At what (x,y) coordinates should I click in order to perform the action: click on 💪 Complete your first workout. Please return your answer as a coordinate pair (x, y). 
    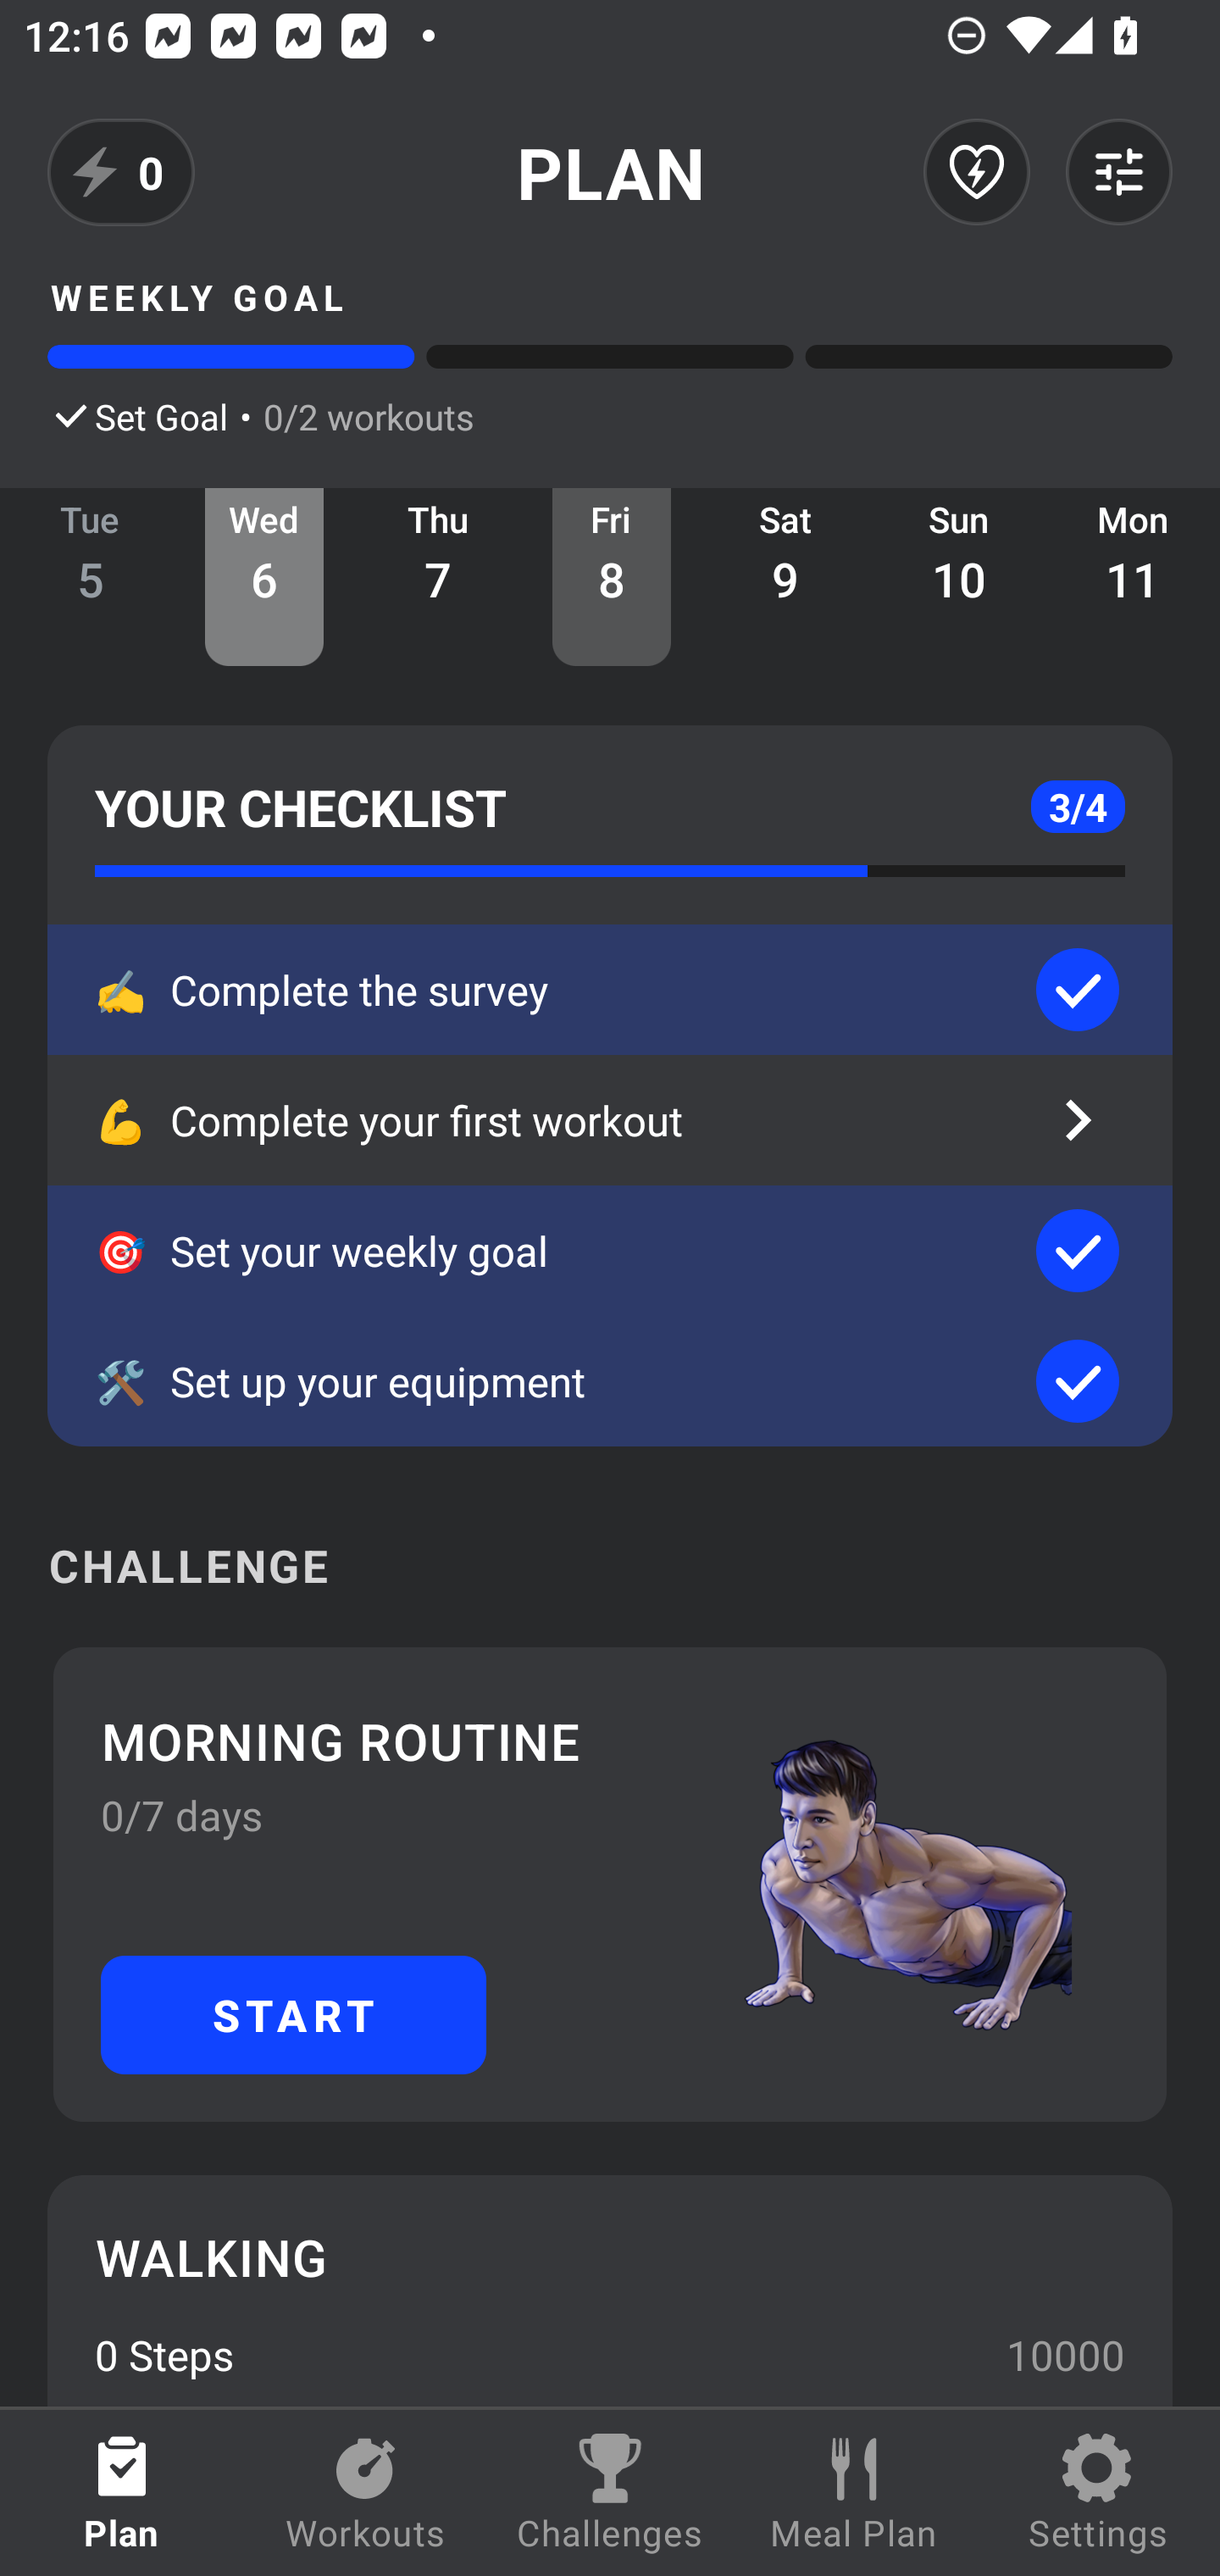
    Looking at the image, I should click on (610, 1120).